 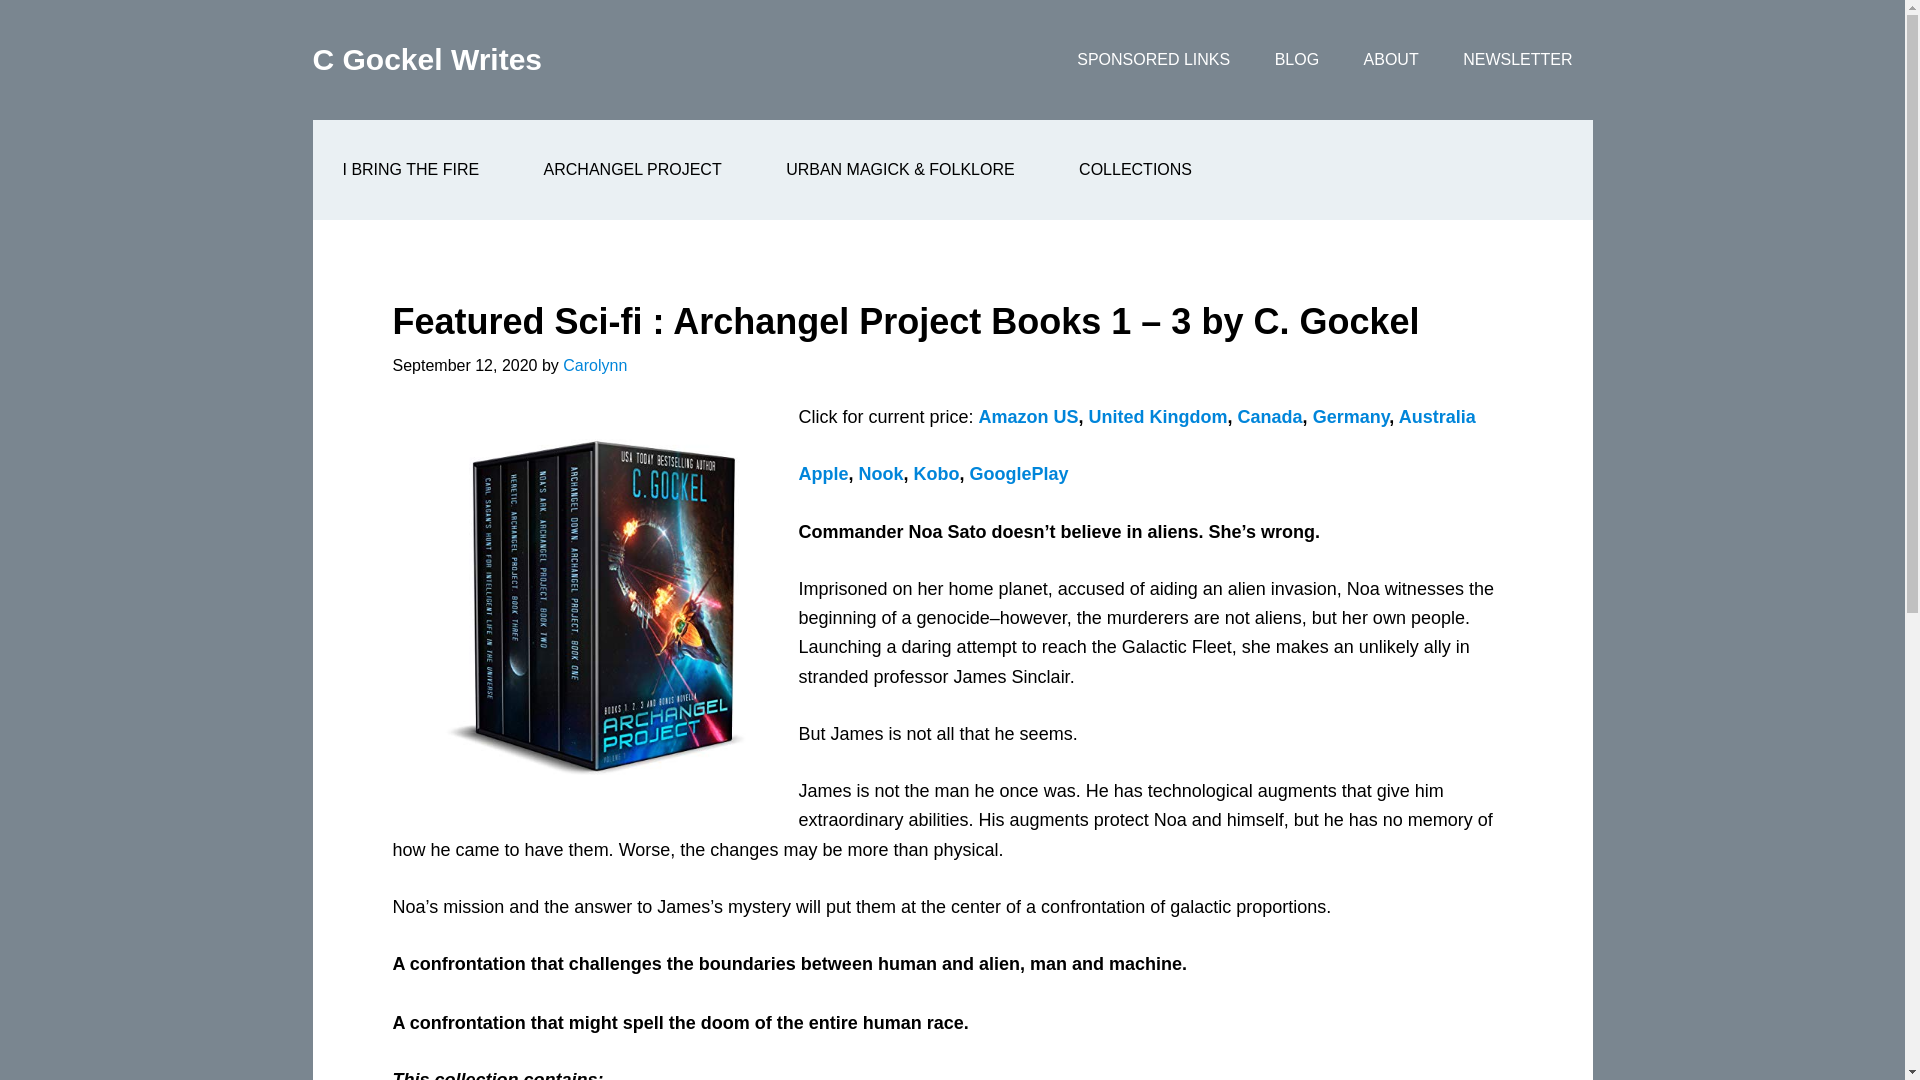 I want to click on COLLECTIONS, so click(x=1134, y=170).